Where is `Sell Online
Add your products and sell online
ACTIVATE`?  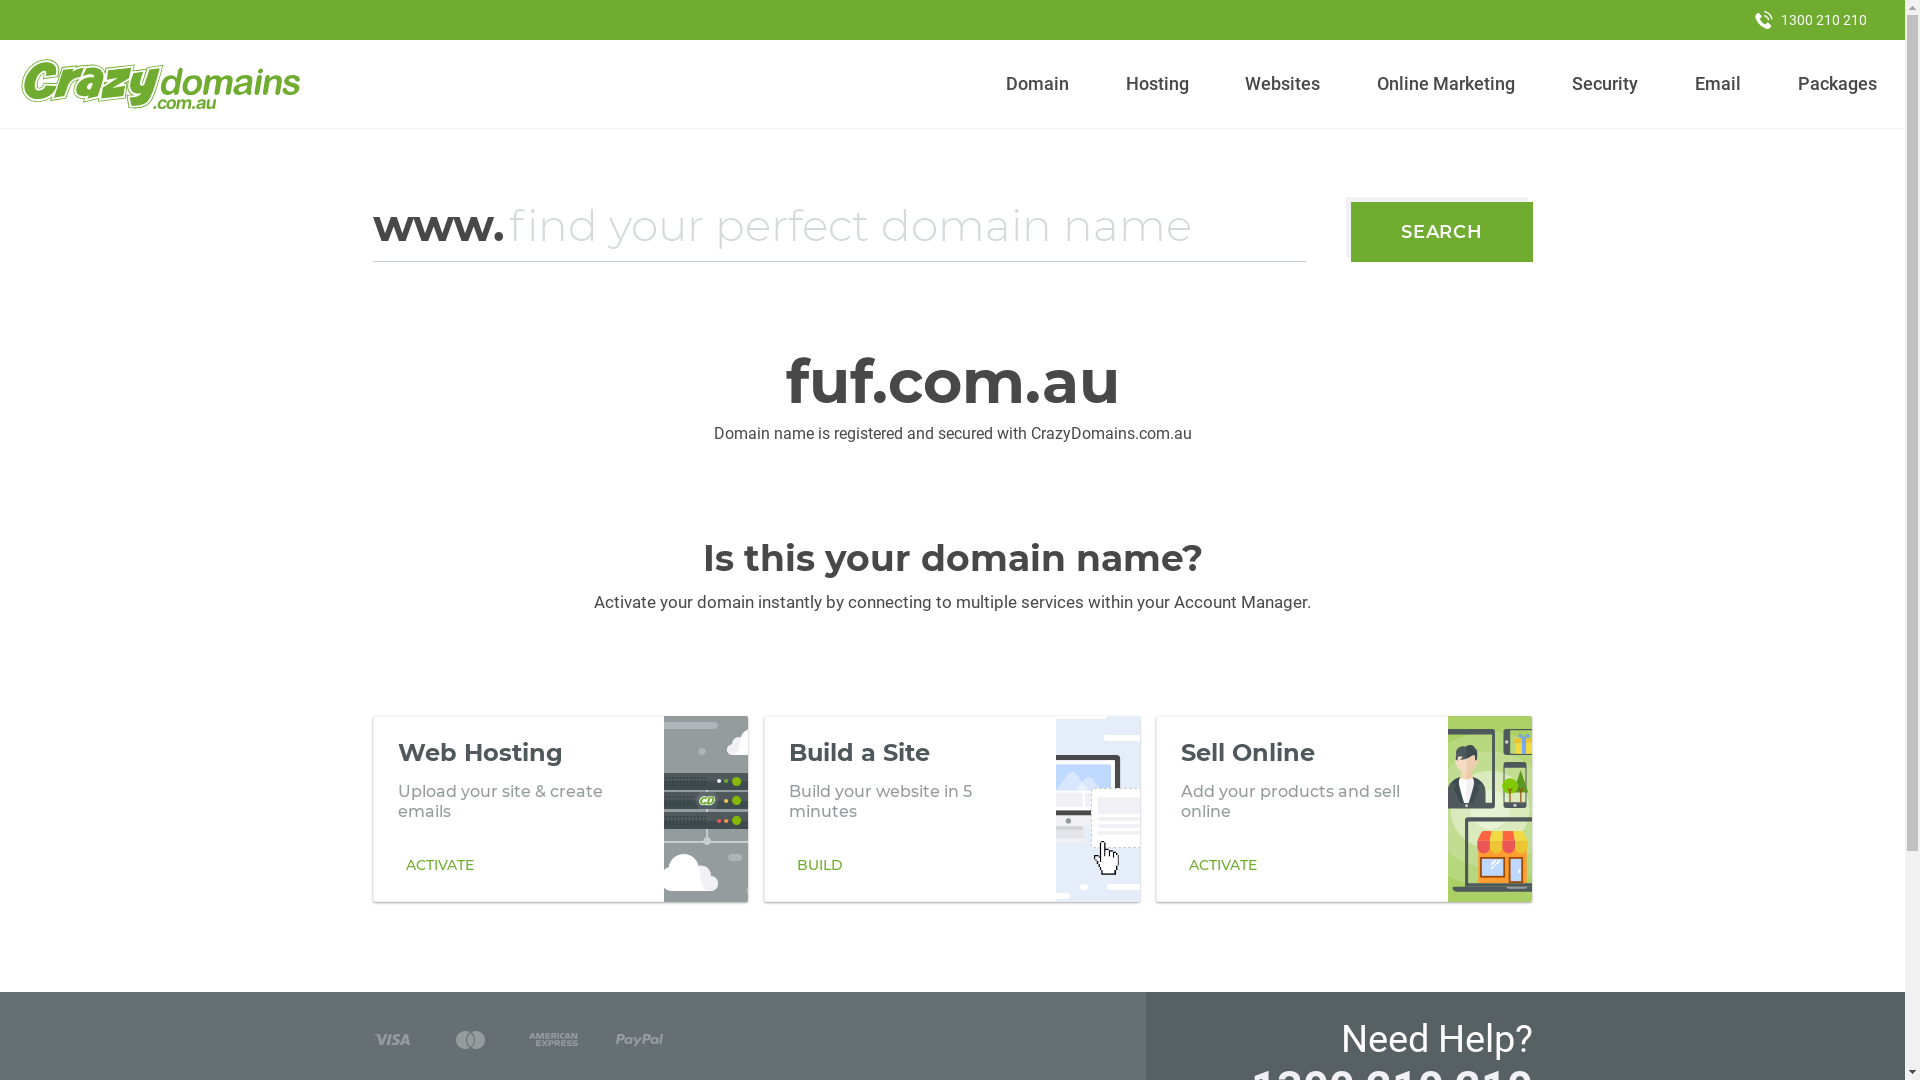 Sell Online
Add your products and sell online
ACTIVATE is located at coordinates (1344, 809).